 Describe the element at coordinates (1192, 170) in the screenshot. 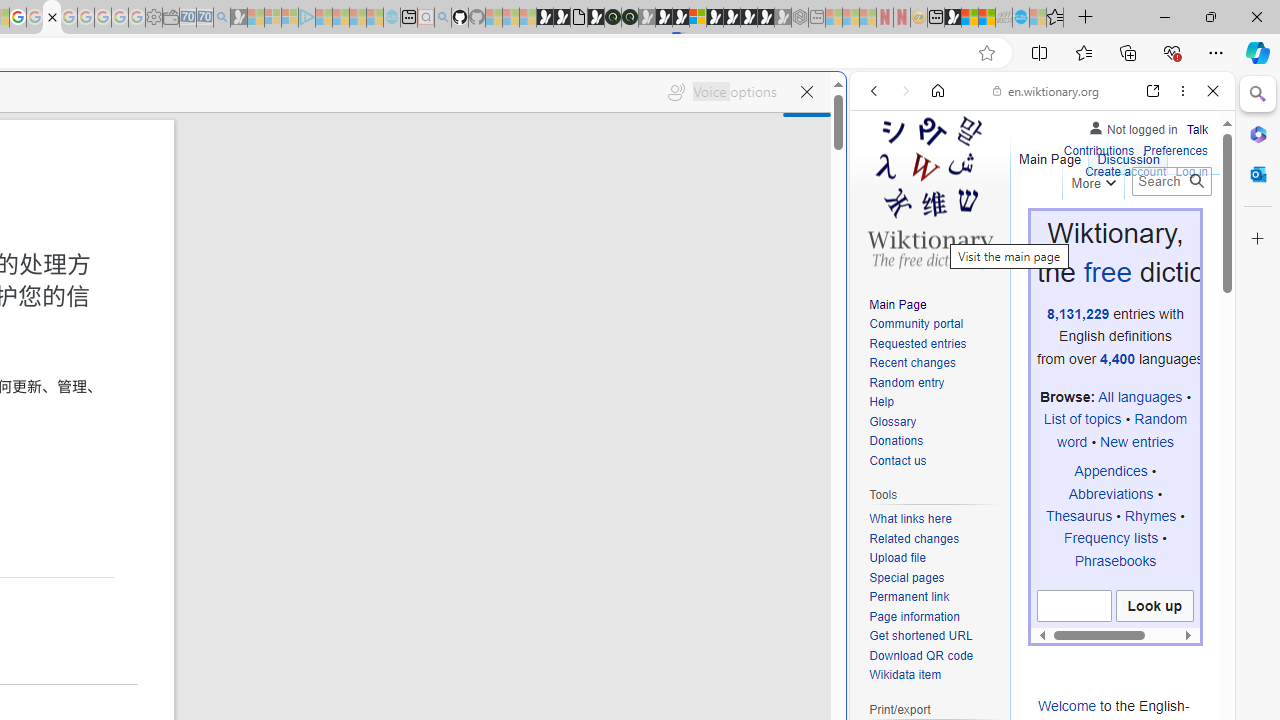

I see `Log in` at that location.